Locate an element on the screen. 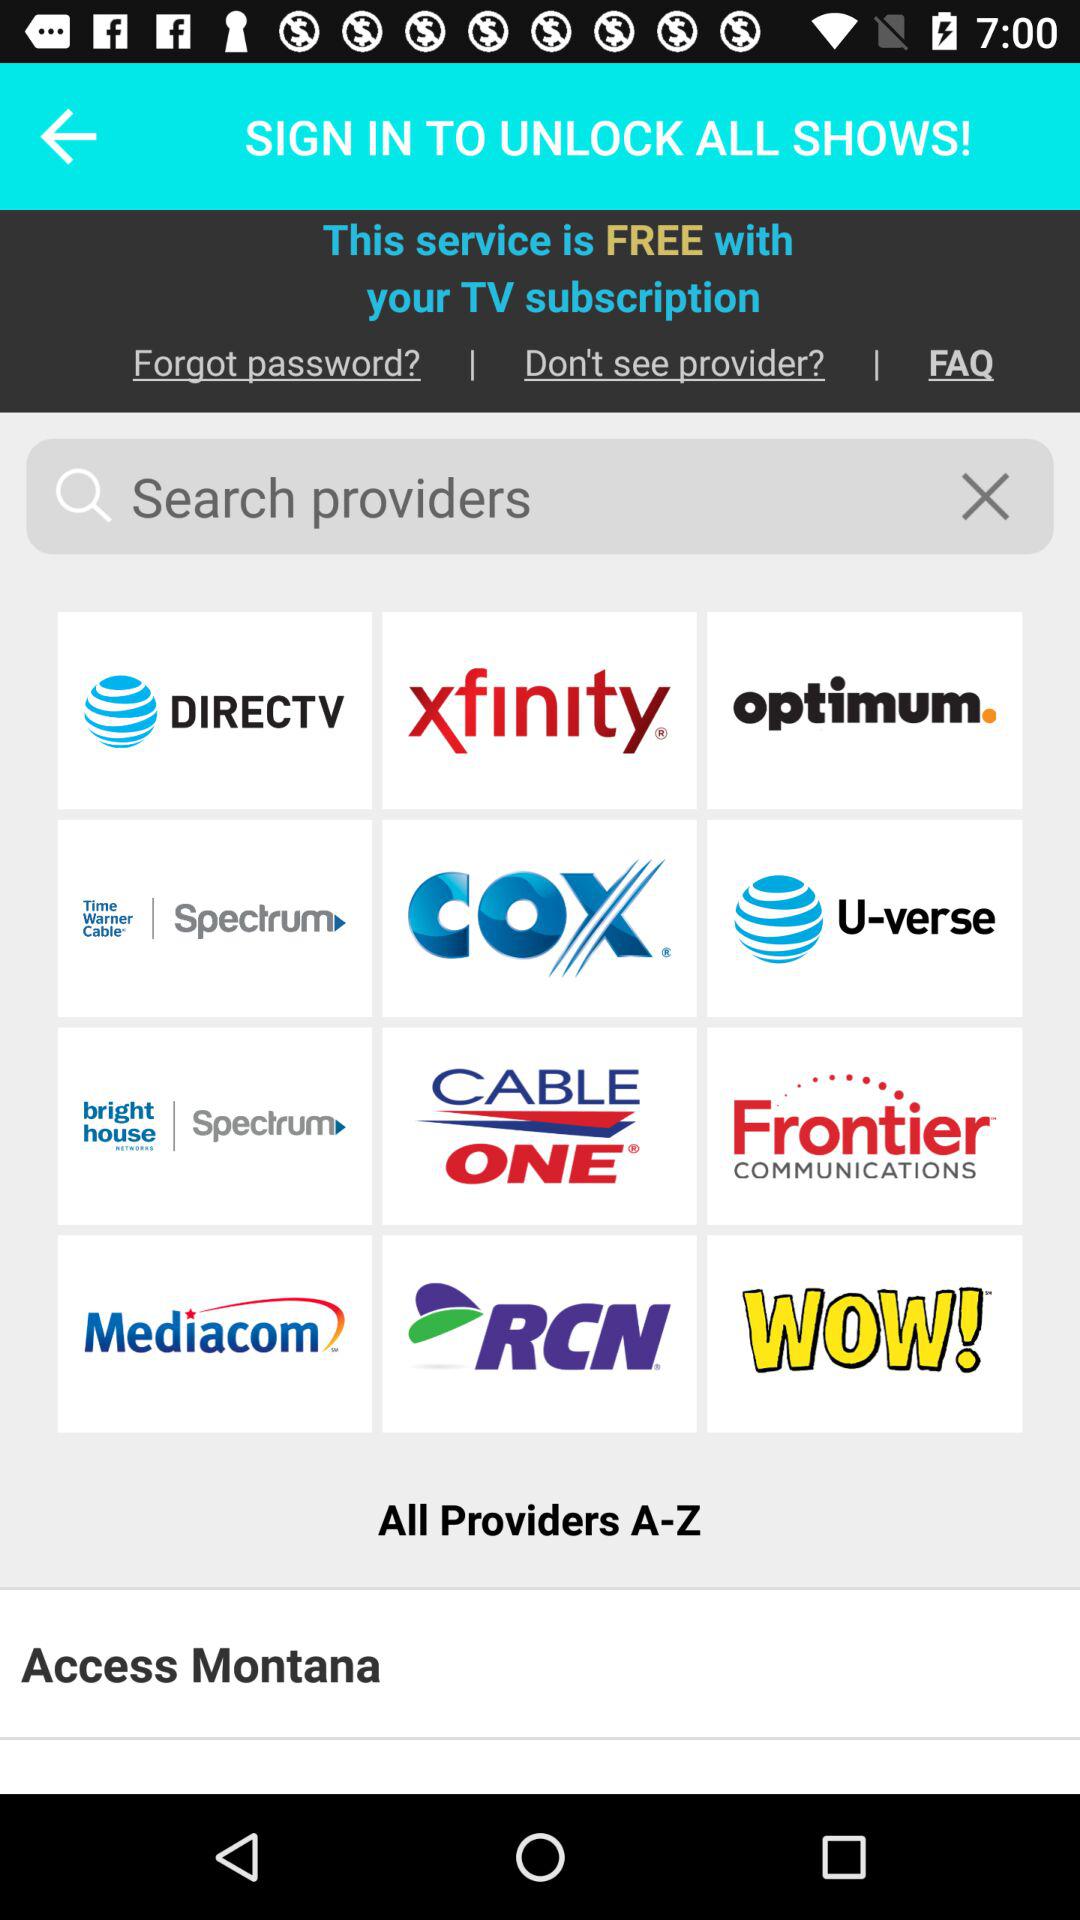  click item next to | icon is located at coordinates (252, 362).